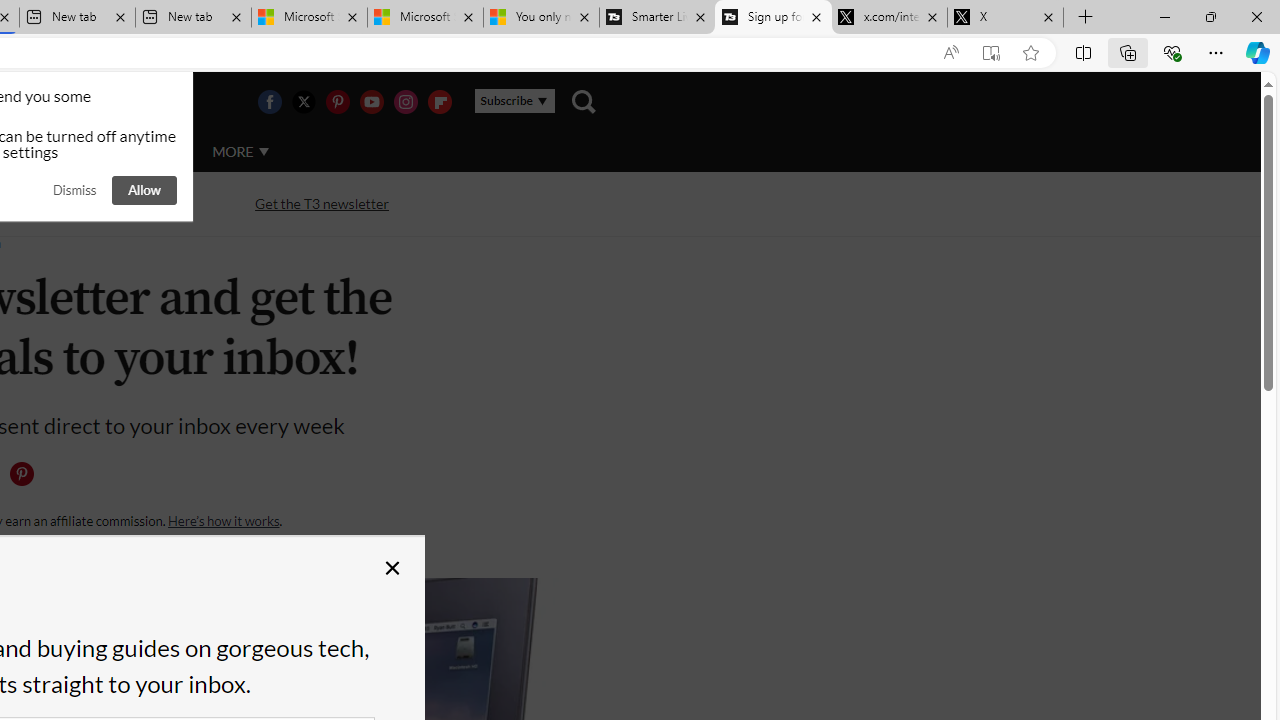  Describe the element at coordinates (322, 202) in the screenshot. I see `Get the T3 newsletter` at that location.